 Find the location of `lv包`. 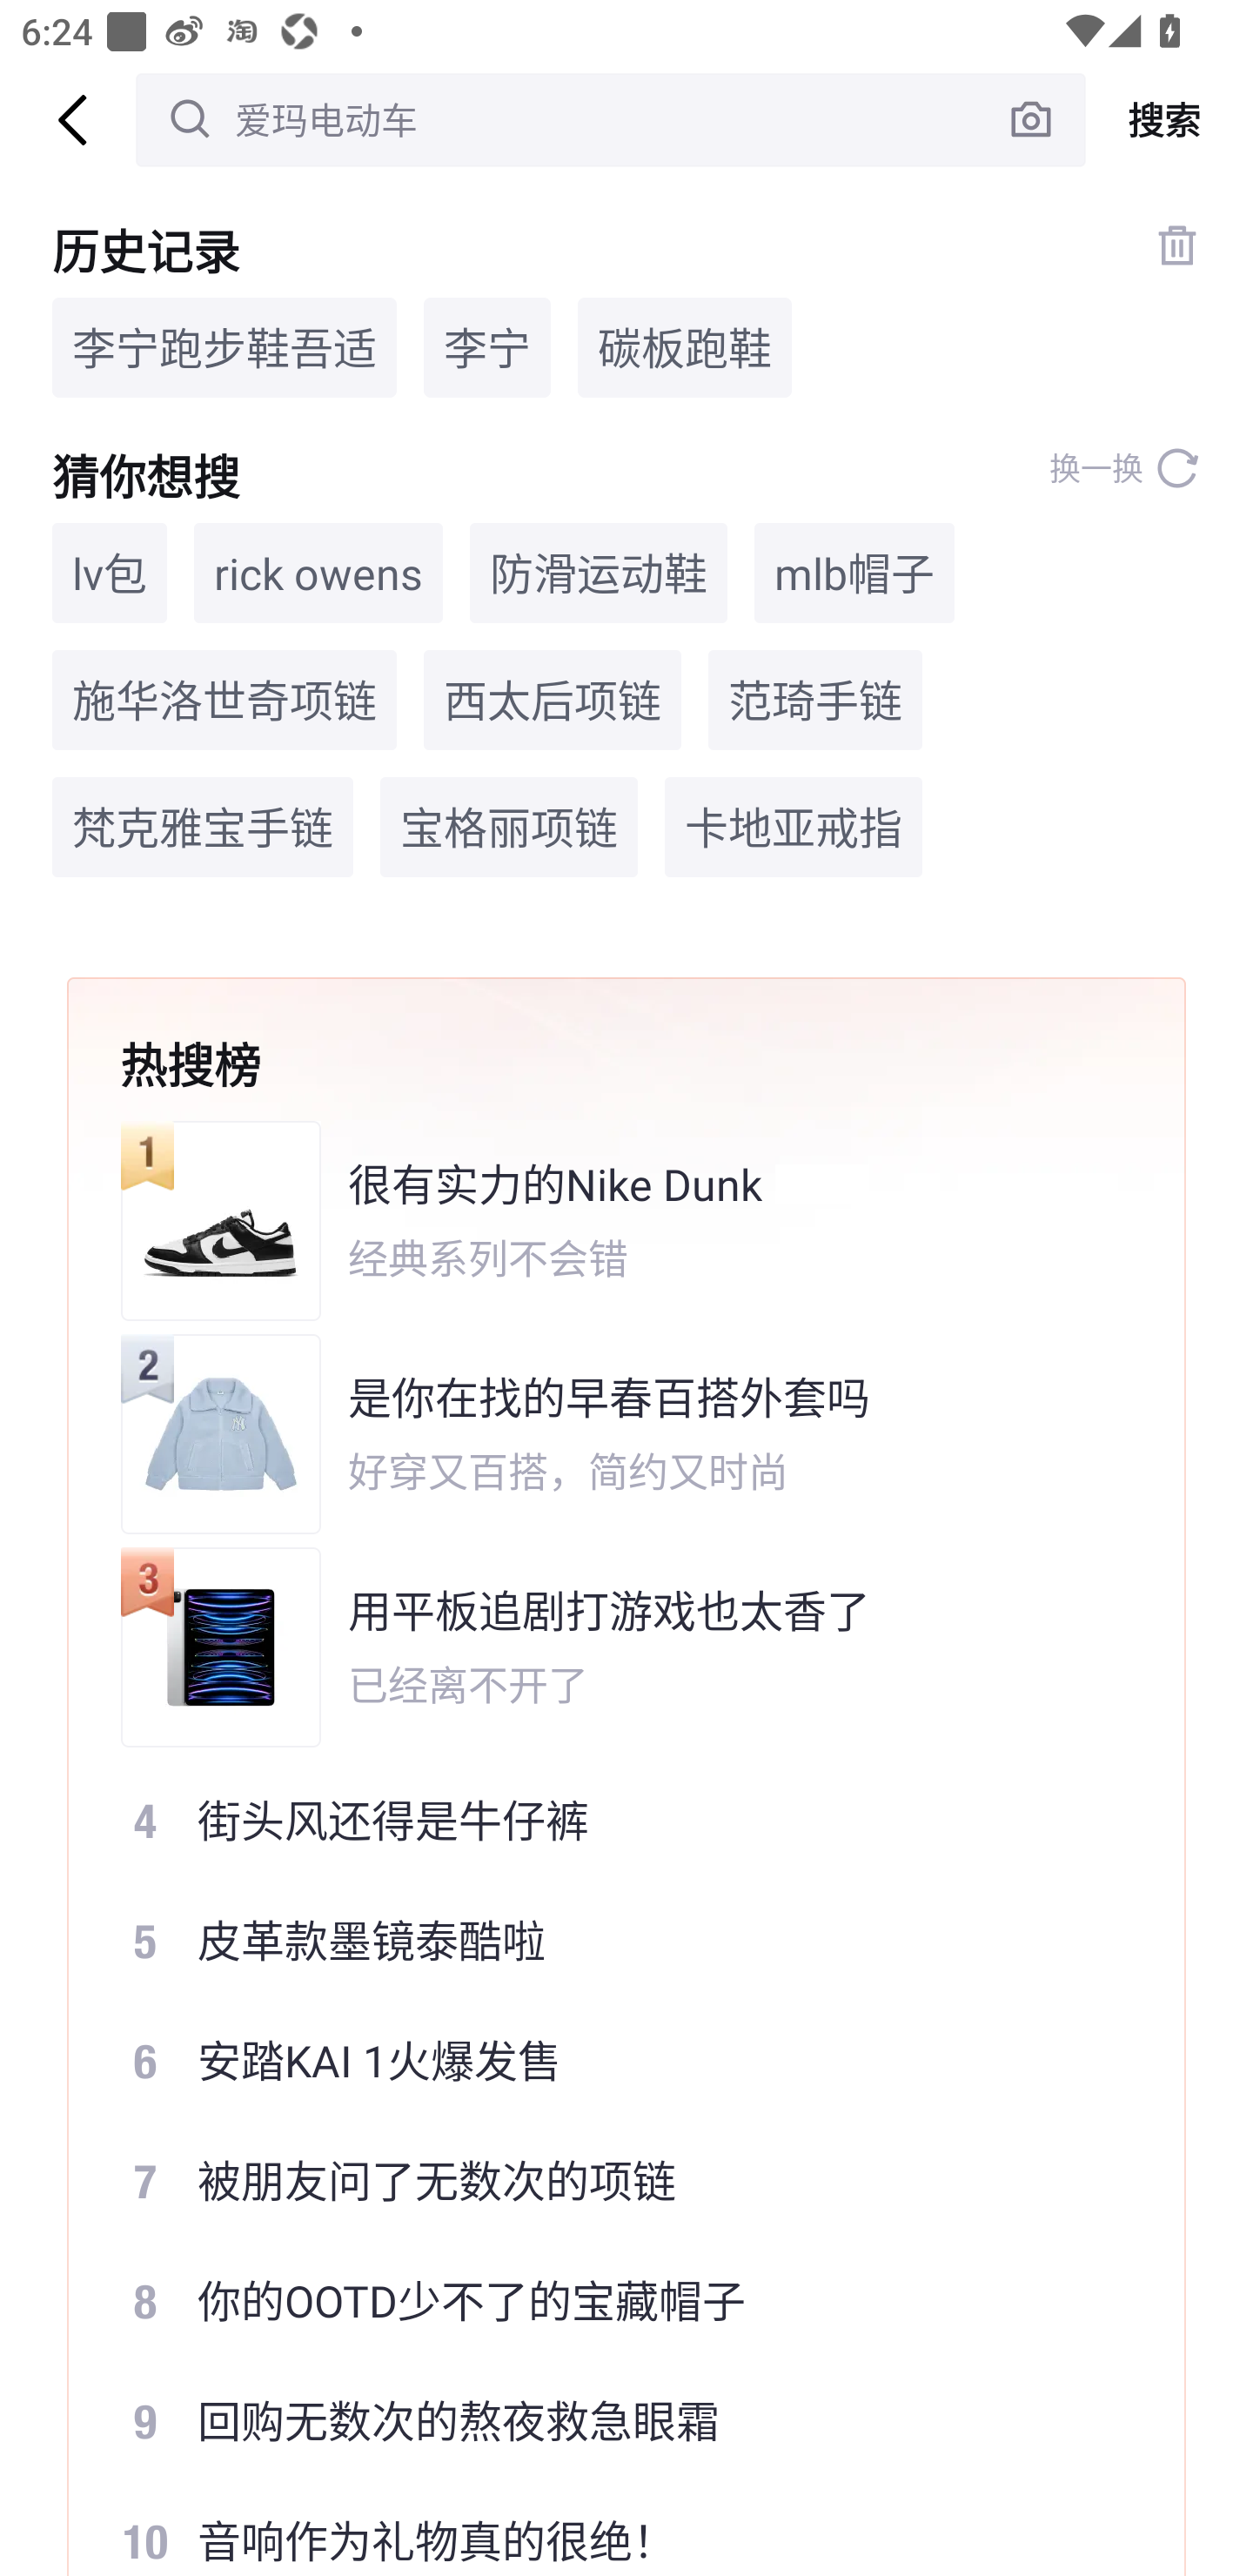

lv包 is located at coordinates (110, 573).